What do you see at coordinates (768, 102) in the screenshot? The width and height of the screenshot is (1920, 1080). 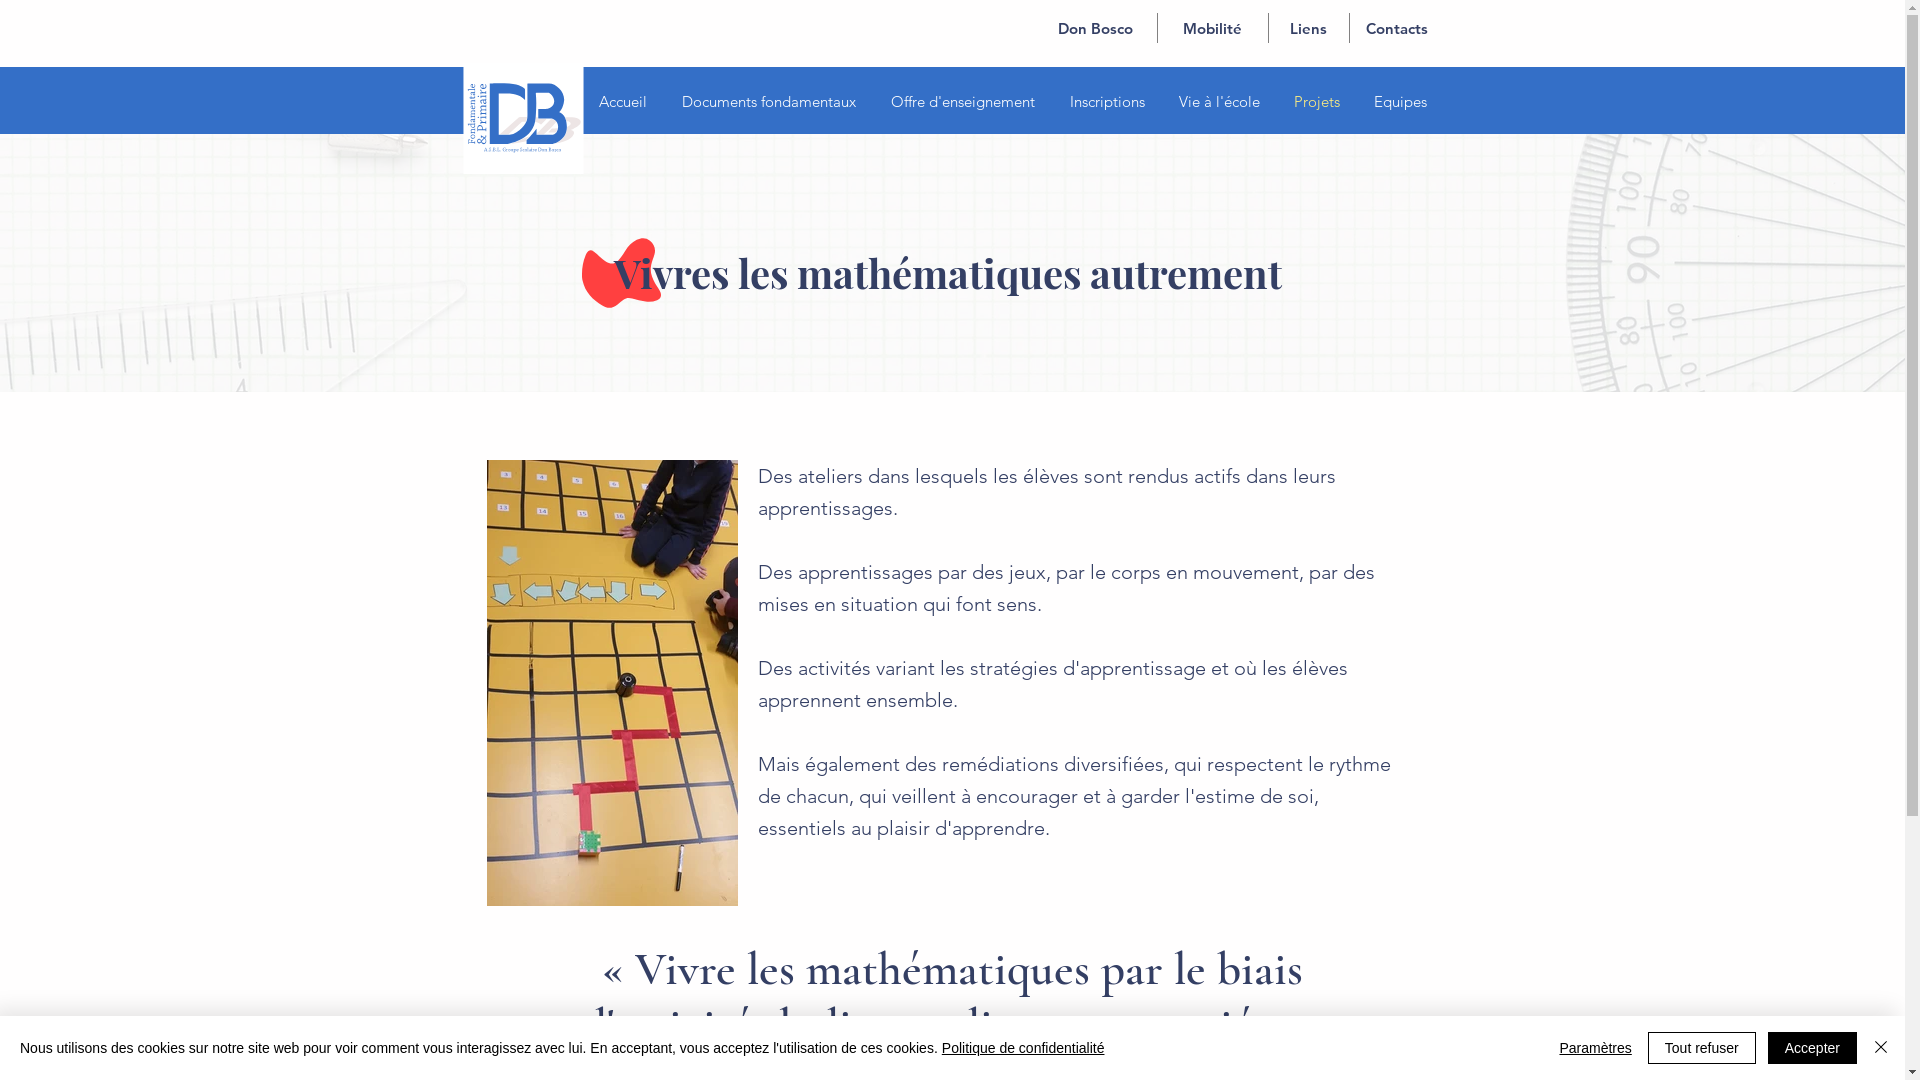 I see `Documents fondamentaux` at bounding box center [768, 102].